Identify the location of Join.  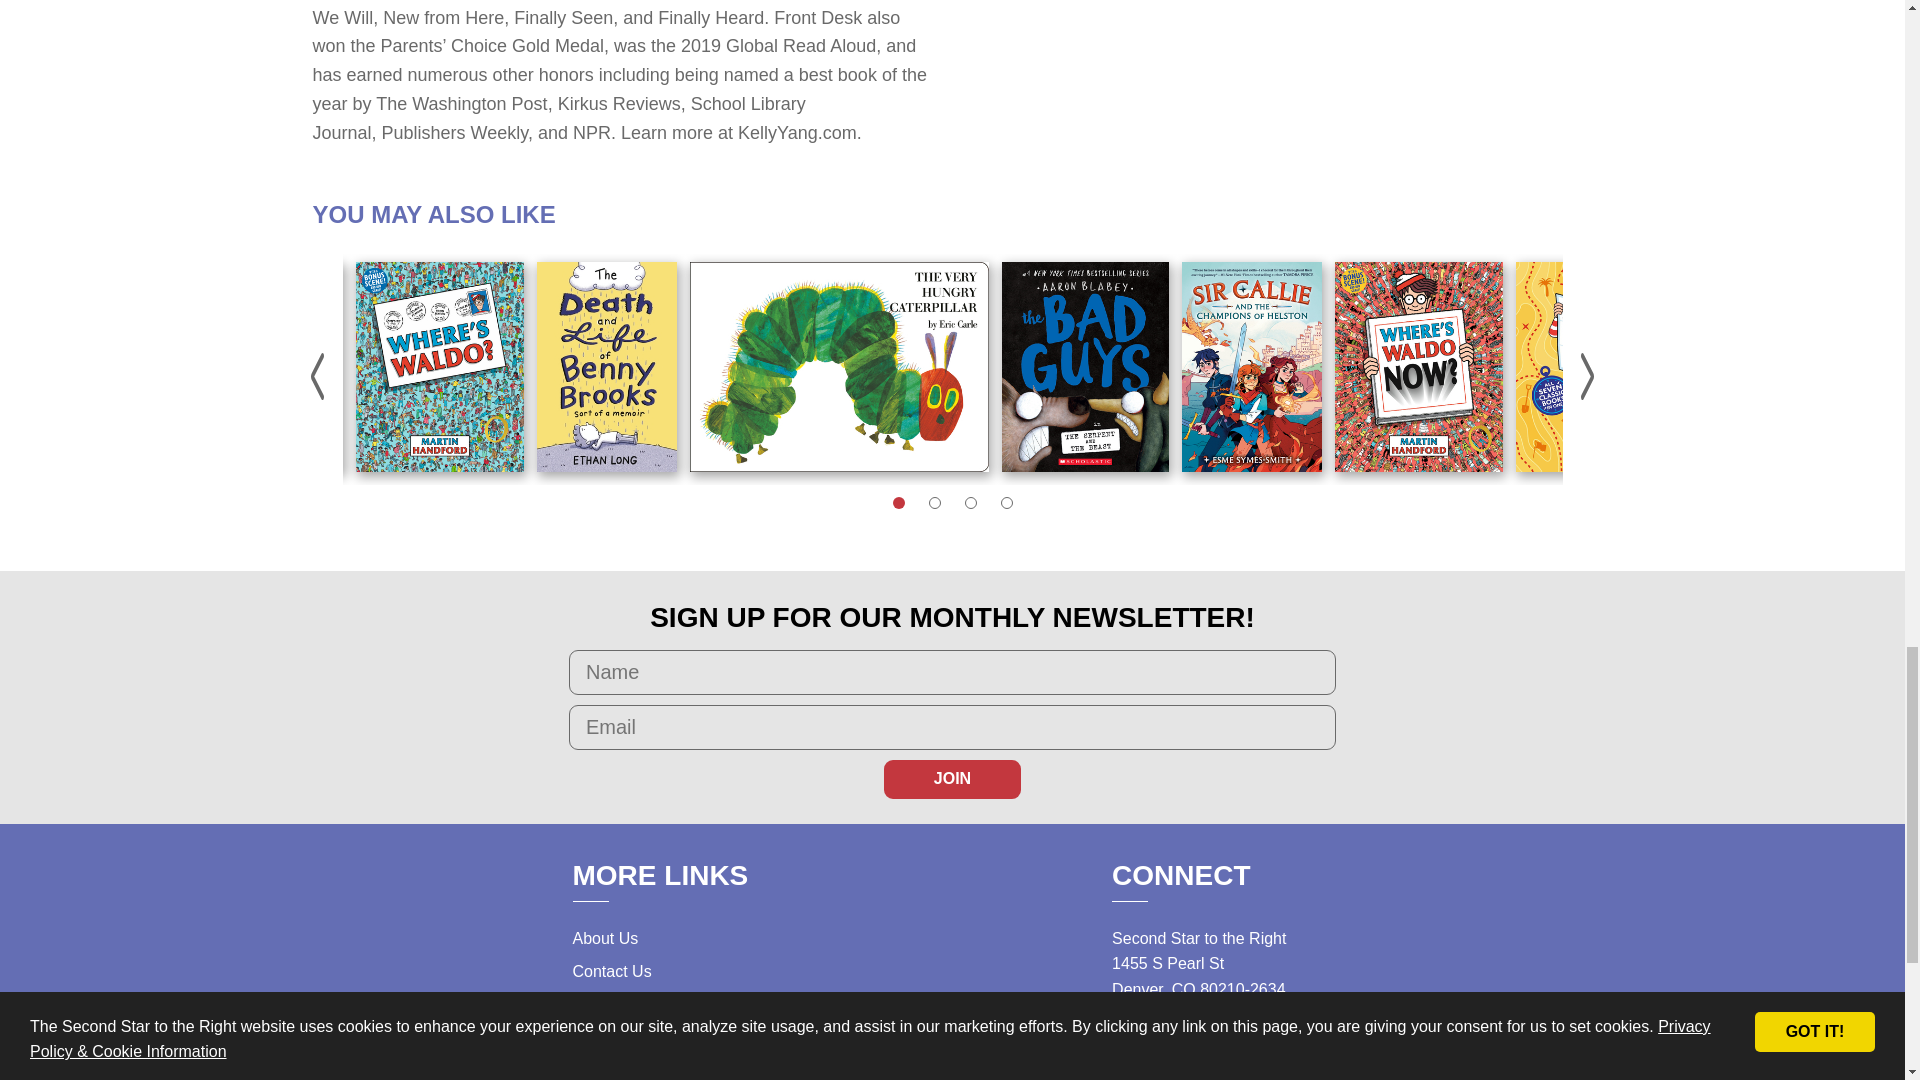
(952, 779).